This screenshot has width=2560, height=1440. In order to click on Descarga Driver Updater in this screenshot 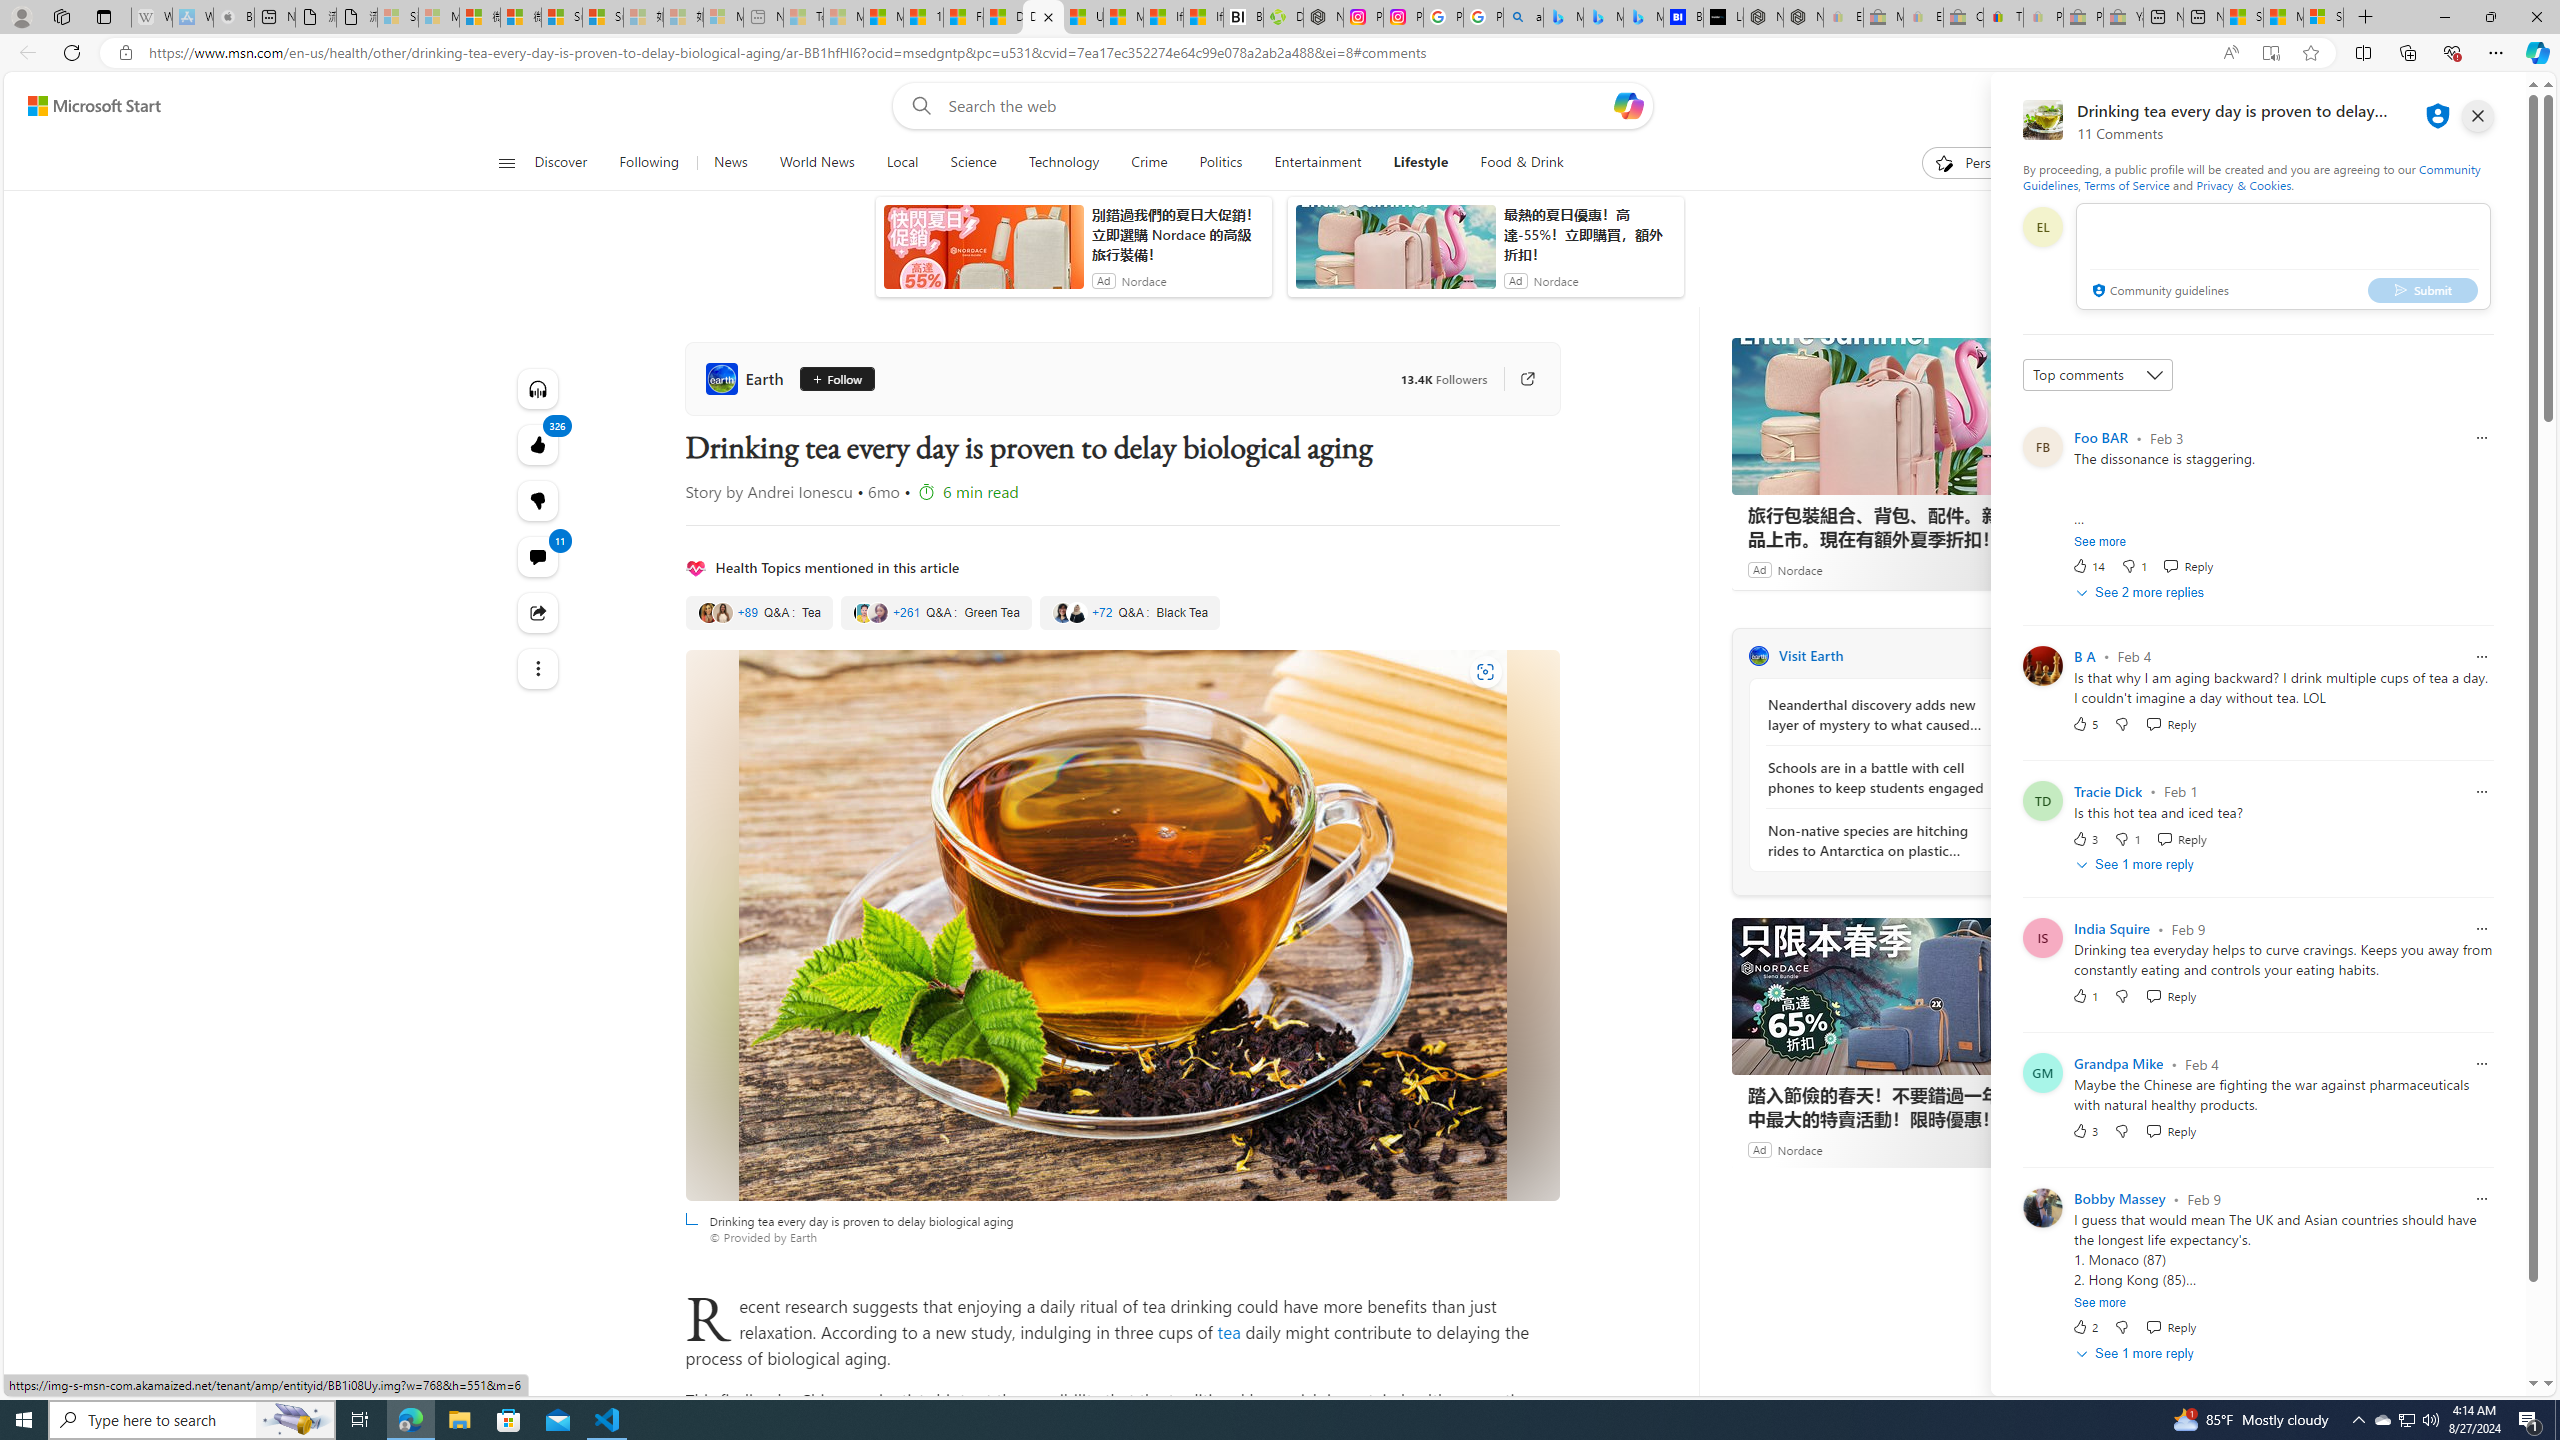, I will do `click(1282, 17)`.